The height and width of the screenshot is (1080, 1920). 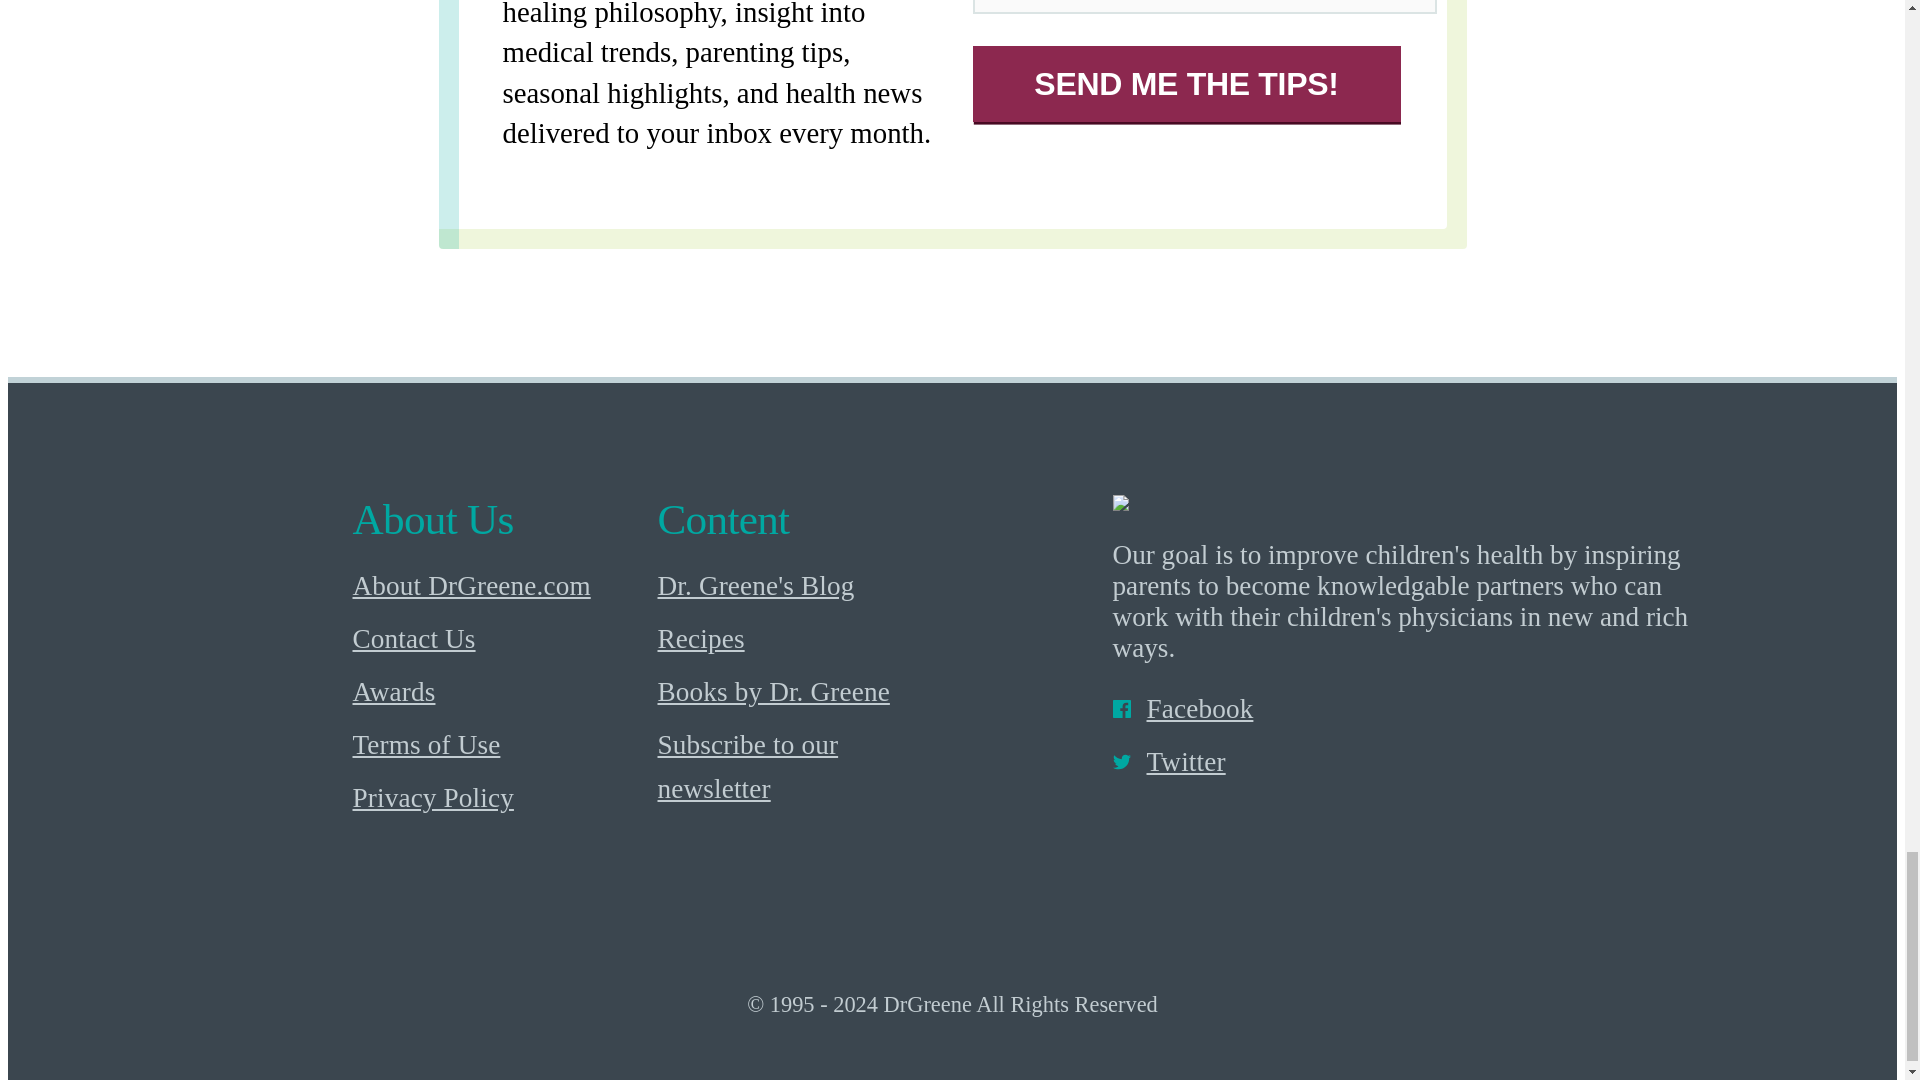 What do you see at coordinates (499, 640) in the screenshot?
I see `Contact Us` at bounding box center [499, 640].